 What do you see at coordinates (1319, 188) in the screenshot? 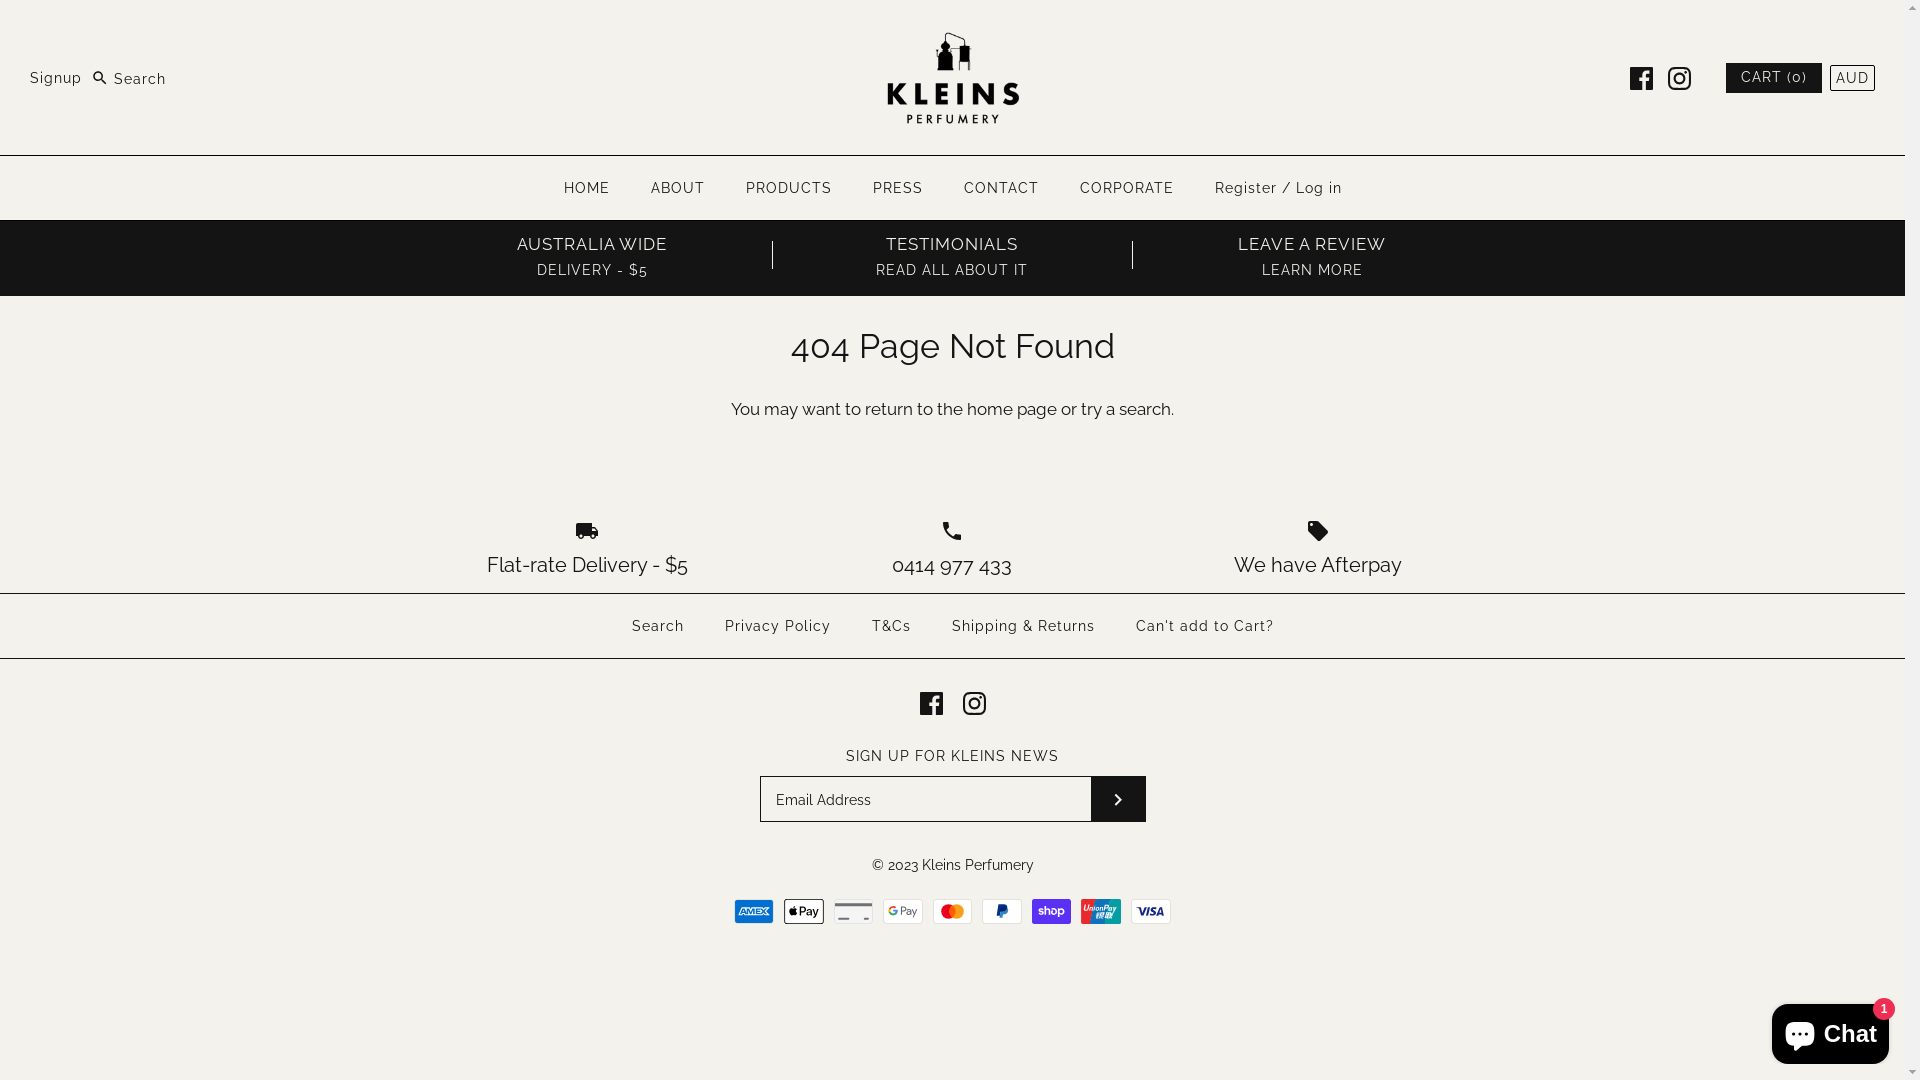
I see `Log in` at bounding box center [1319, 188].